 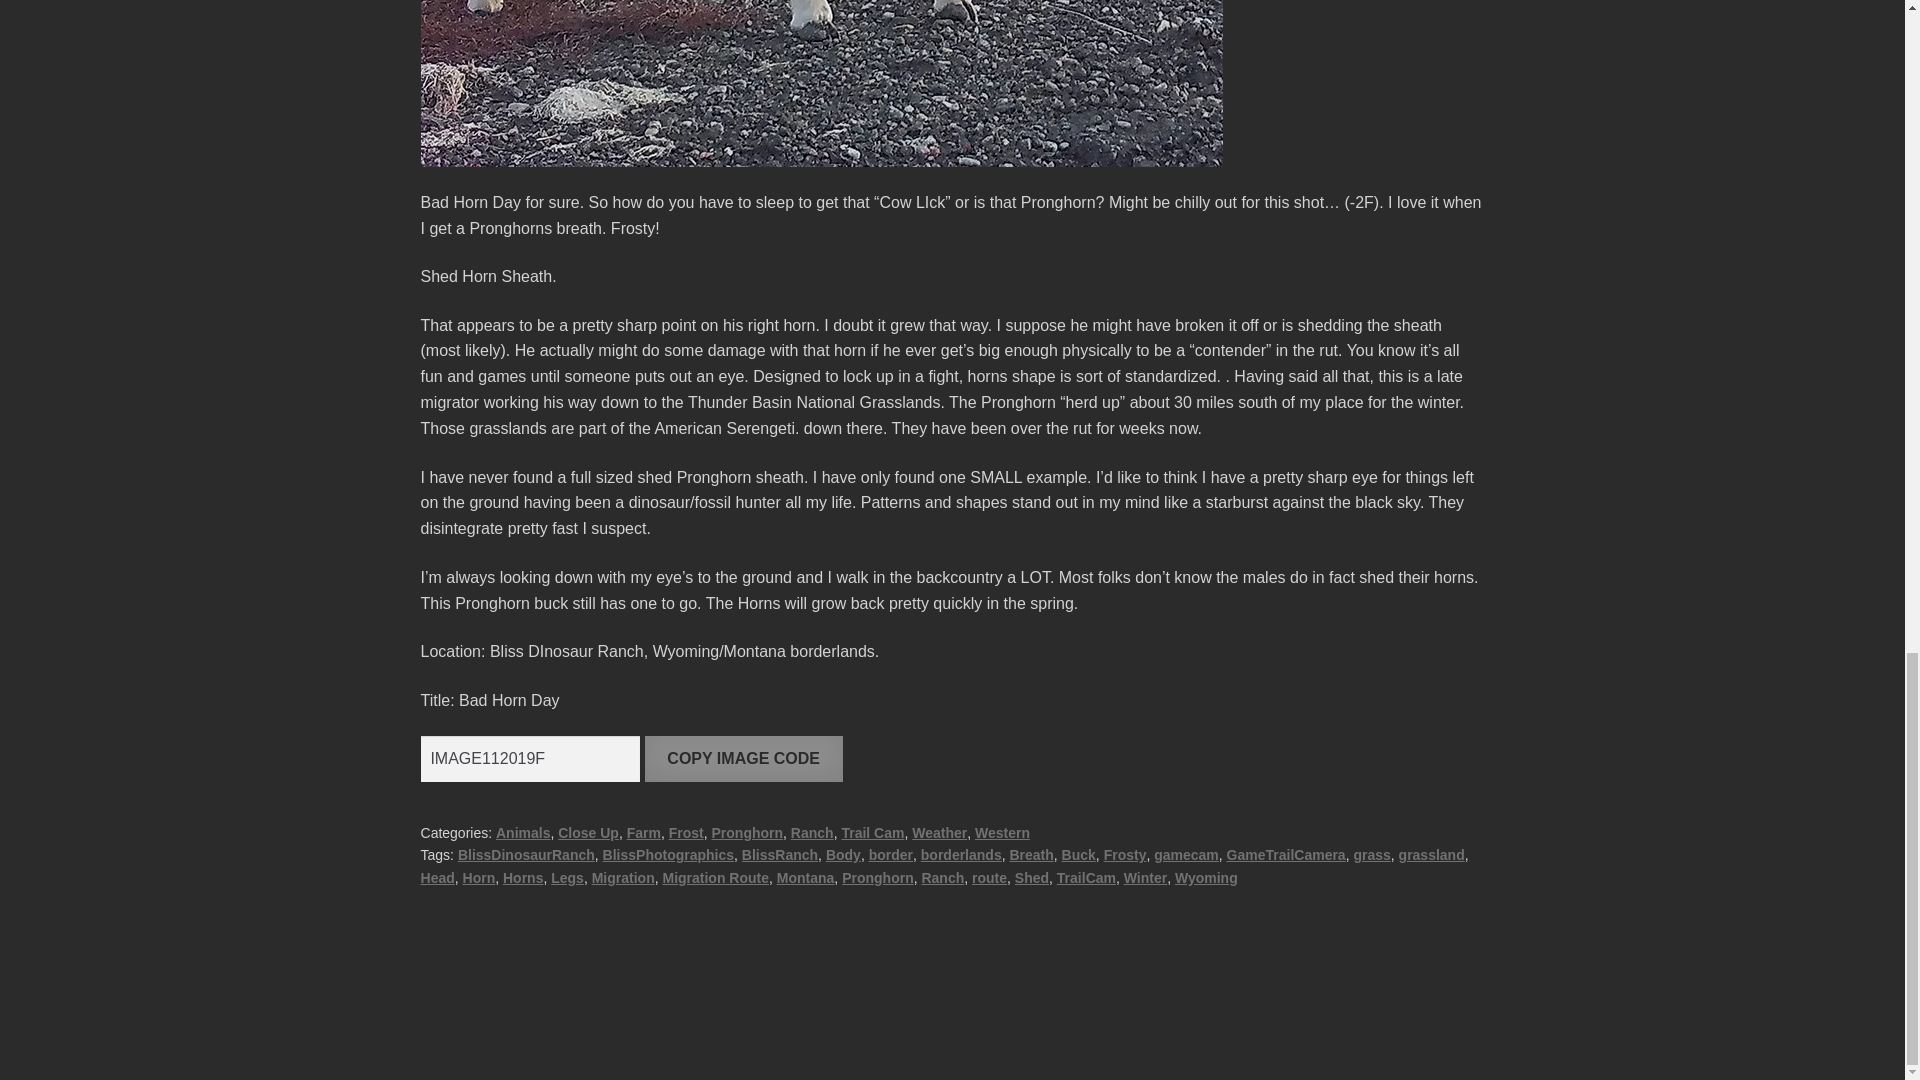 I want to click on Breath, so click(x=1030, y=854).